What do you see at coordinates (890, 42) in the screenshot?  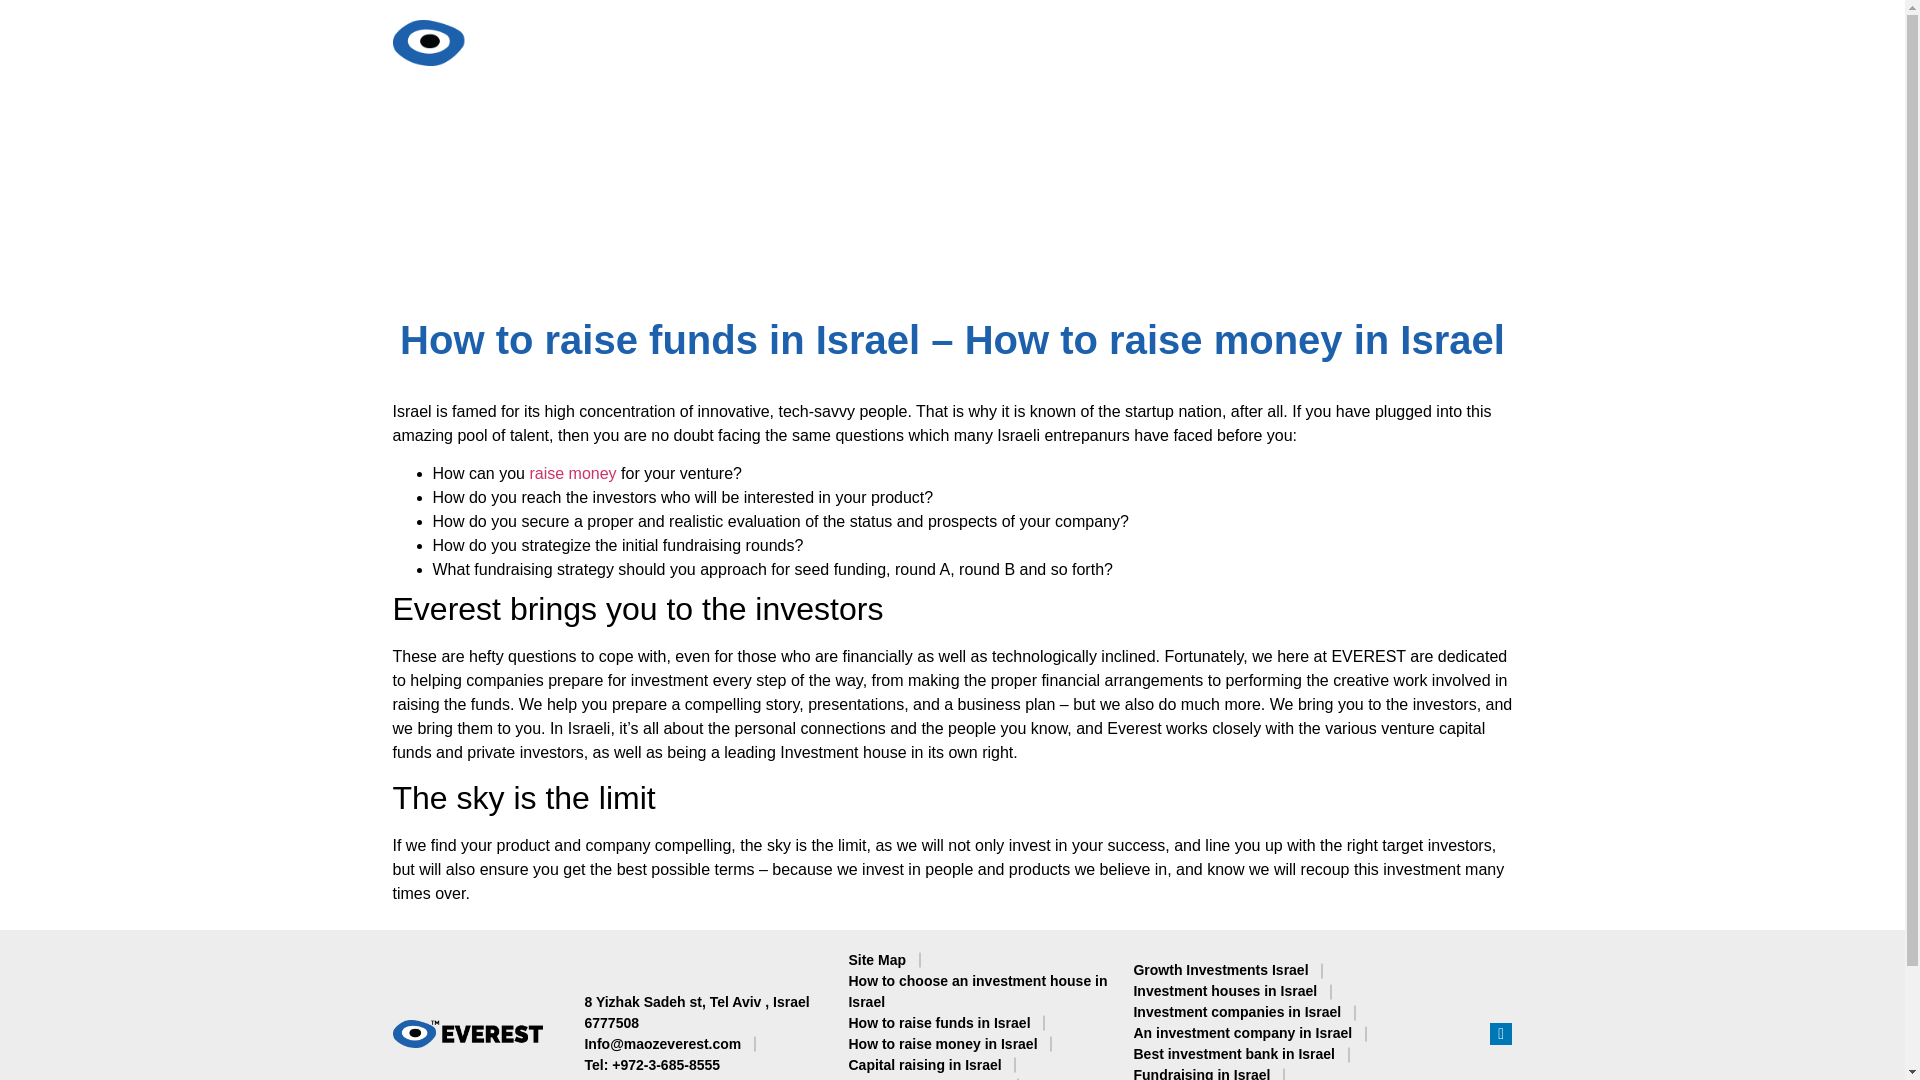 I see `Investment Banking` at bounding box center [890, 42].